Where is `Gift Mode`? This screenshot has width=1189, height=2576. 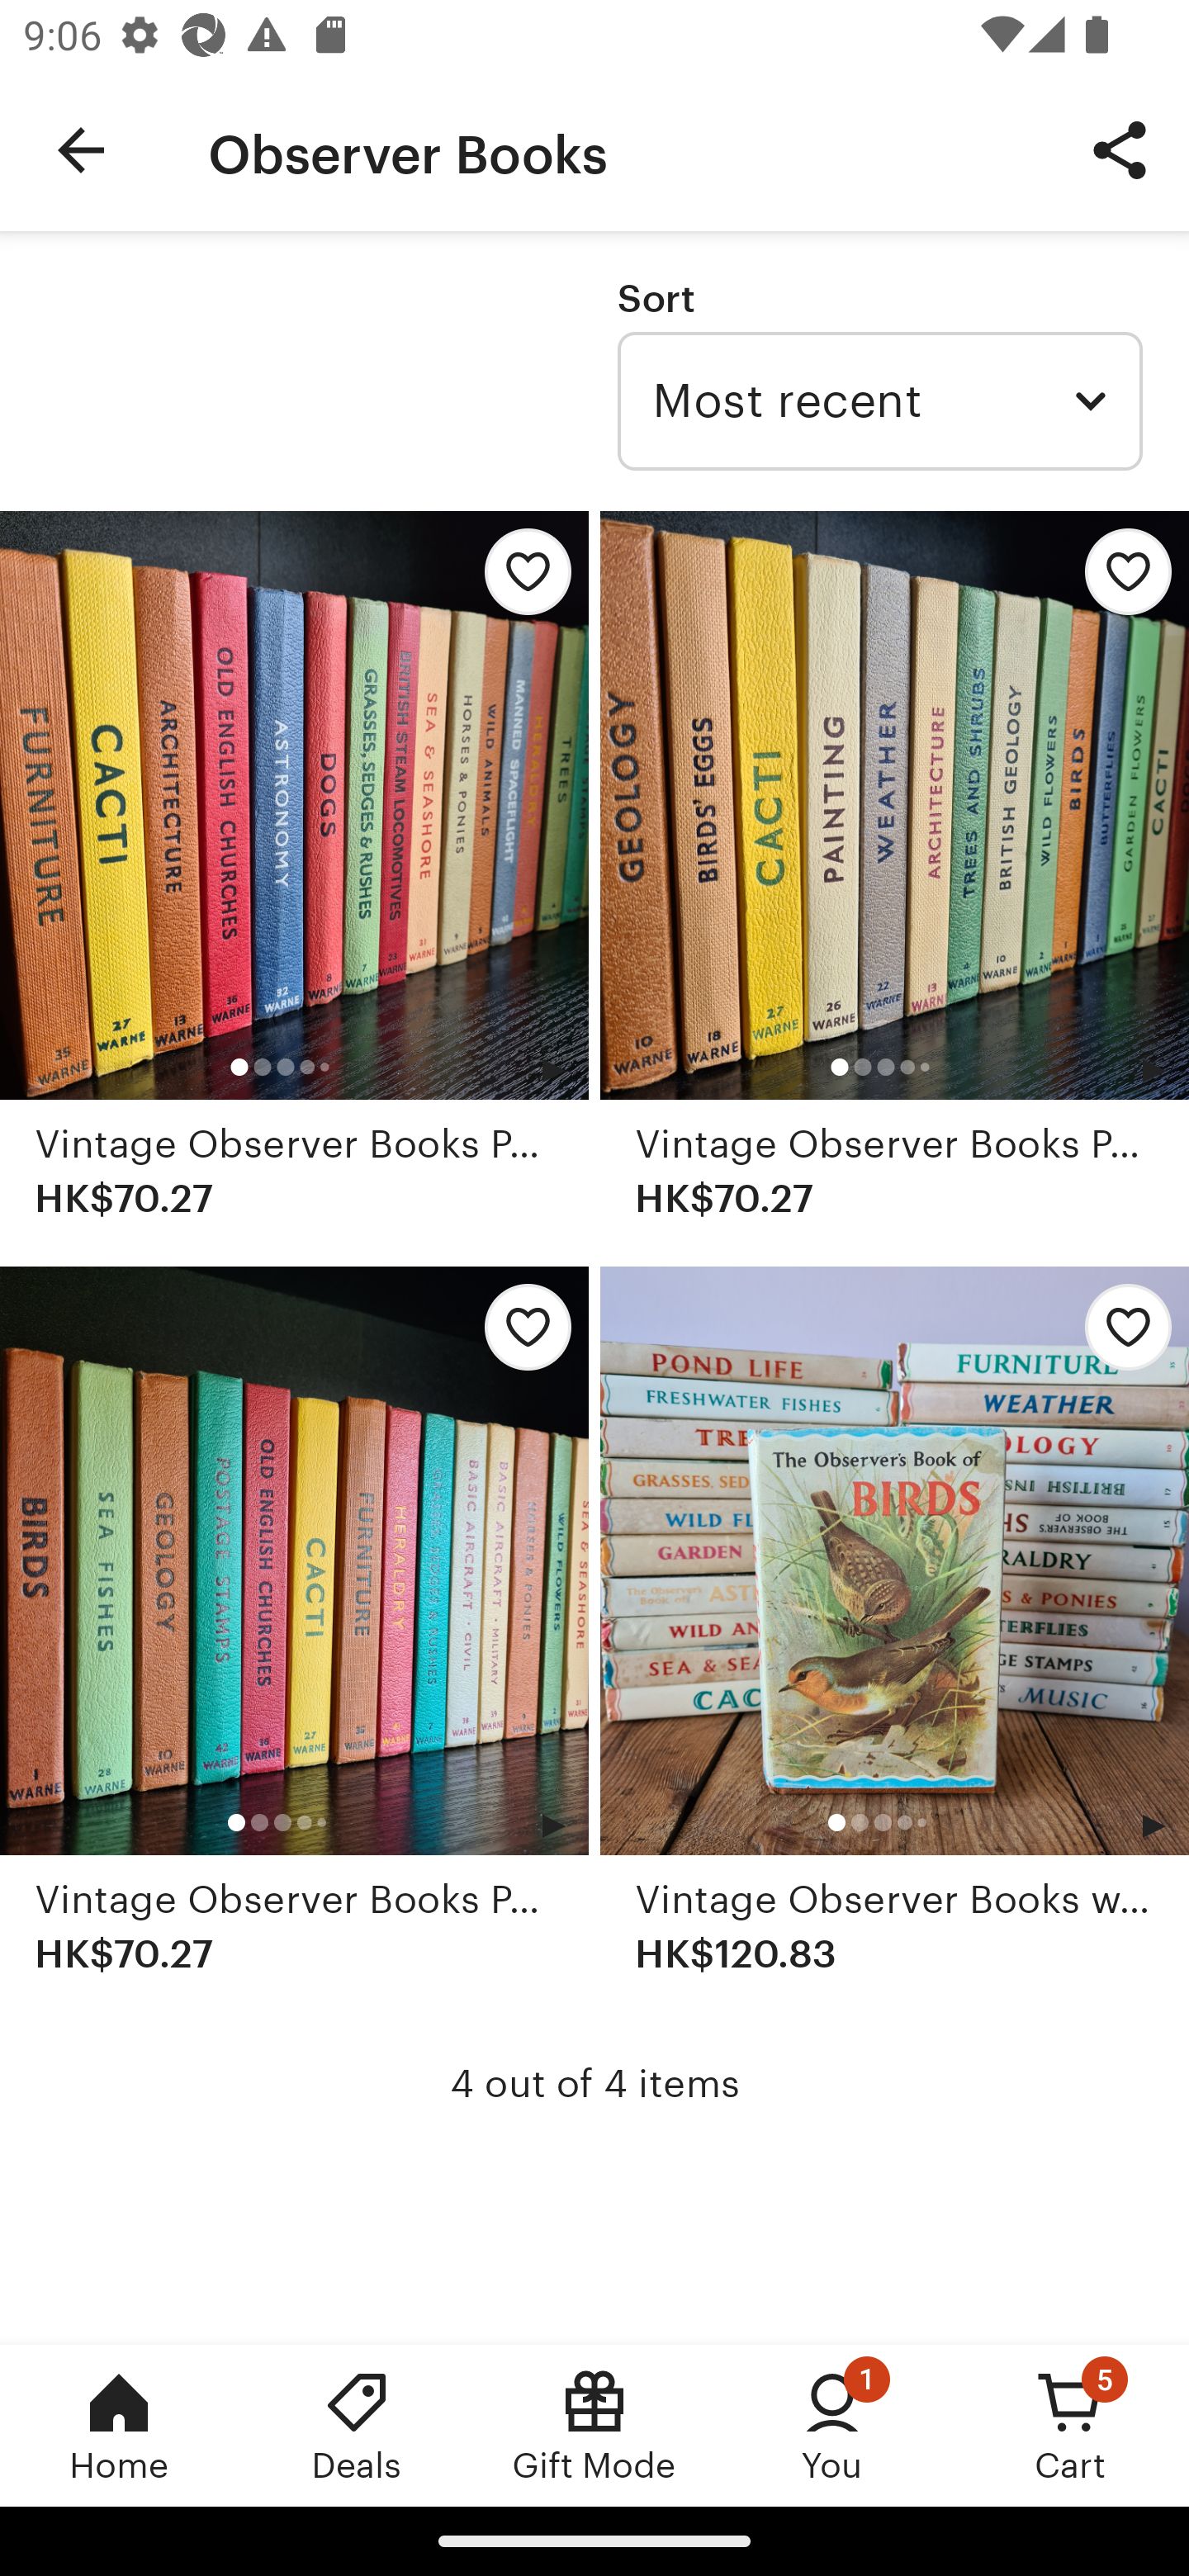 Gift Mode is located at coordinates (594, 2425).